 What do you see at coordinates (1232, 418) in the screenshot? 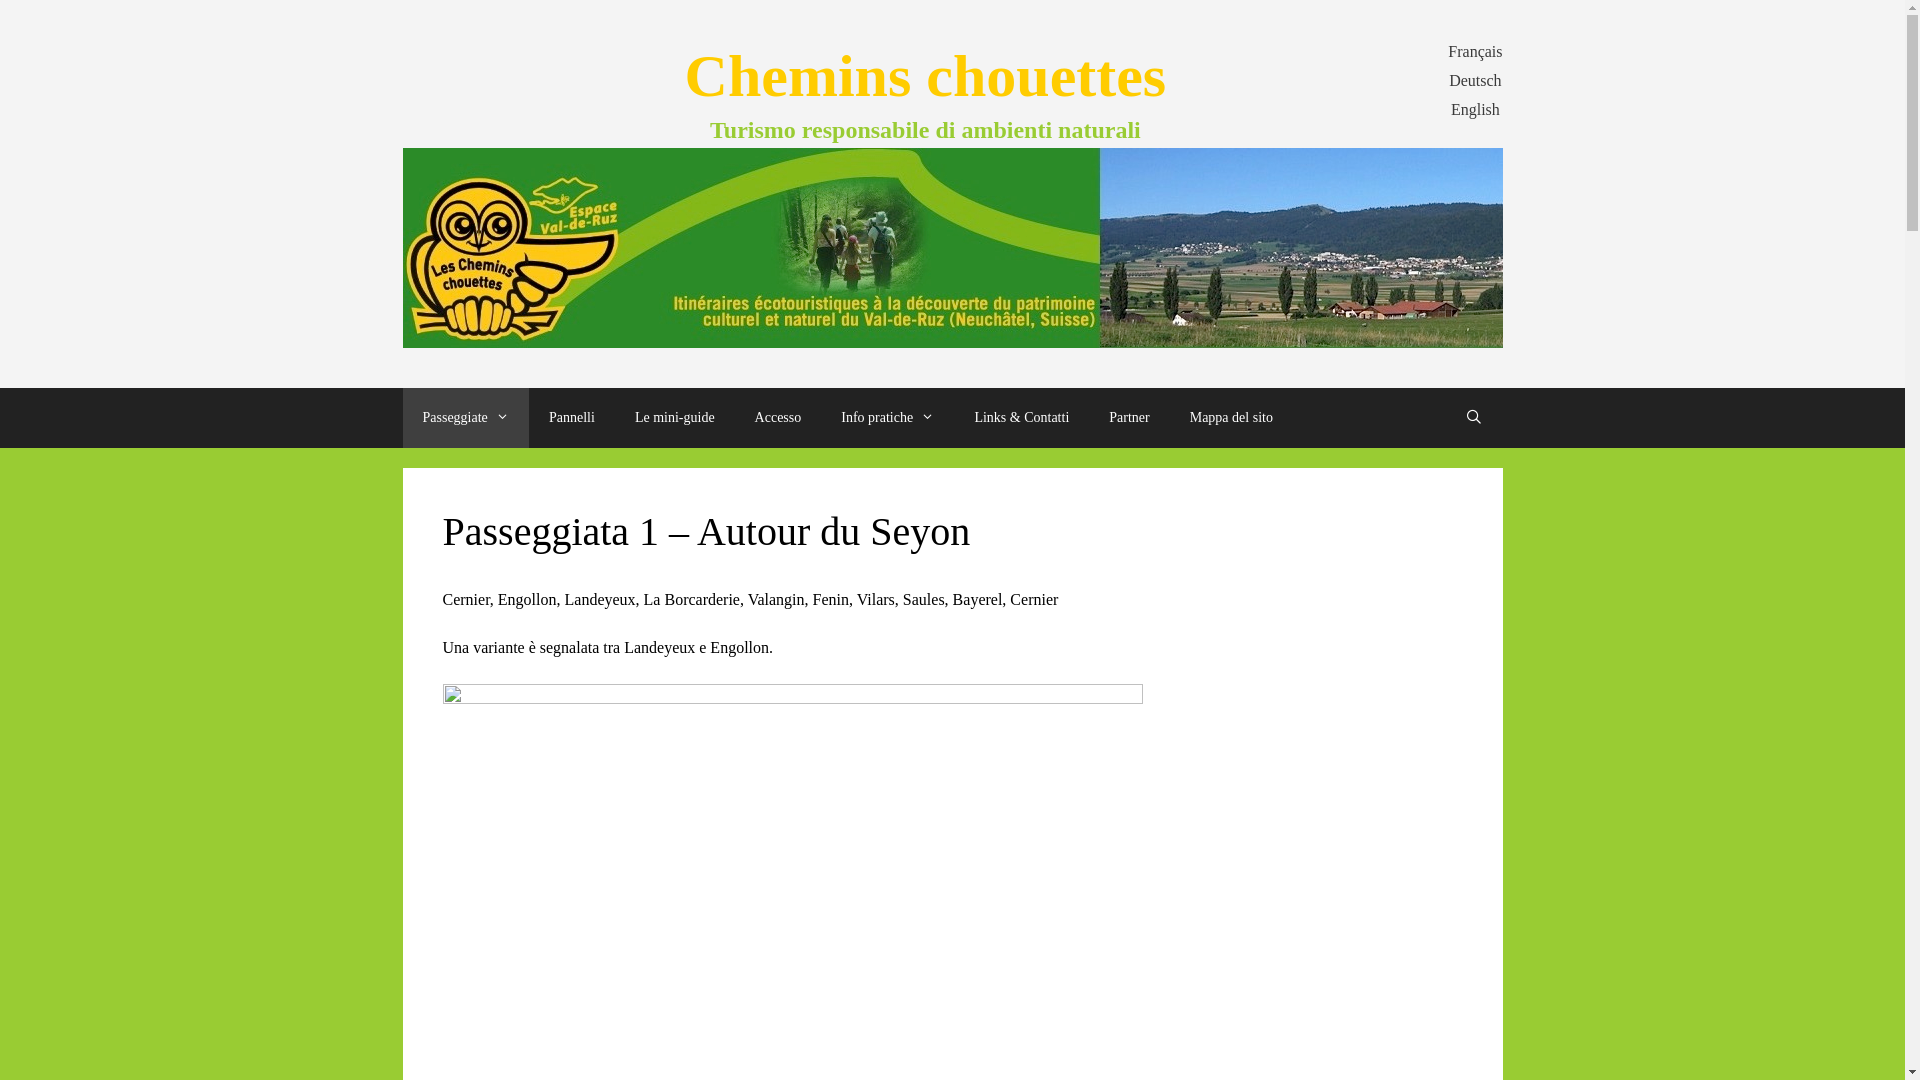
I see `Mappa del sito` at bounding box center [1232, 418].